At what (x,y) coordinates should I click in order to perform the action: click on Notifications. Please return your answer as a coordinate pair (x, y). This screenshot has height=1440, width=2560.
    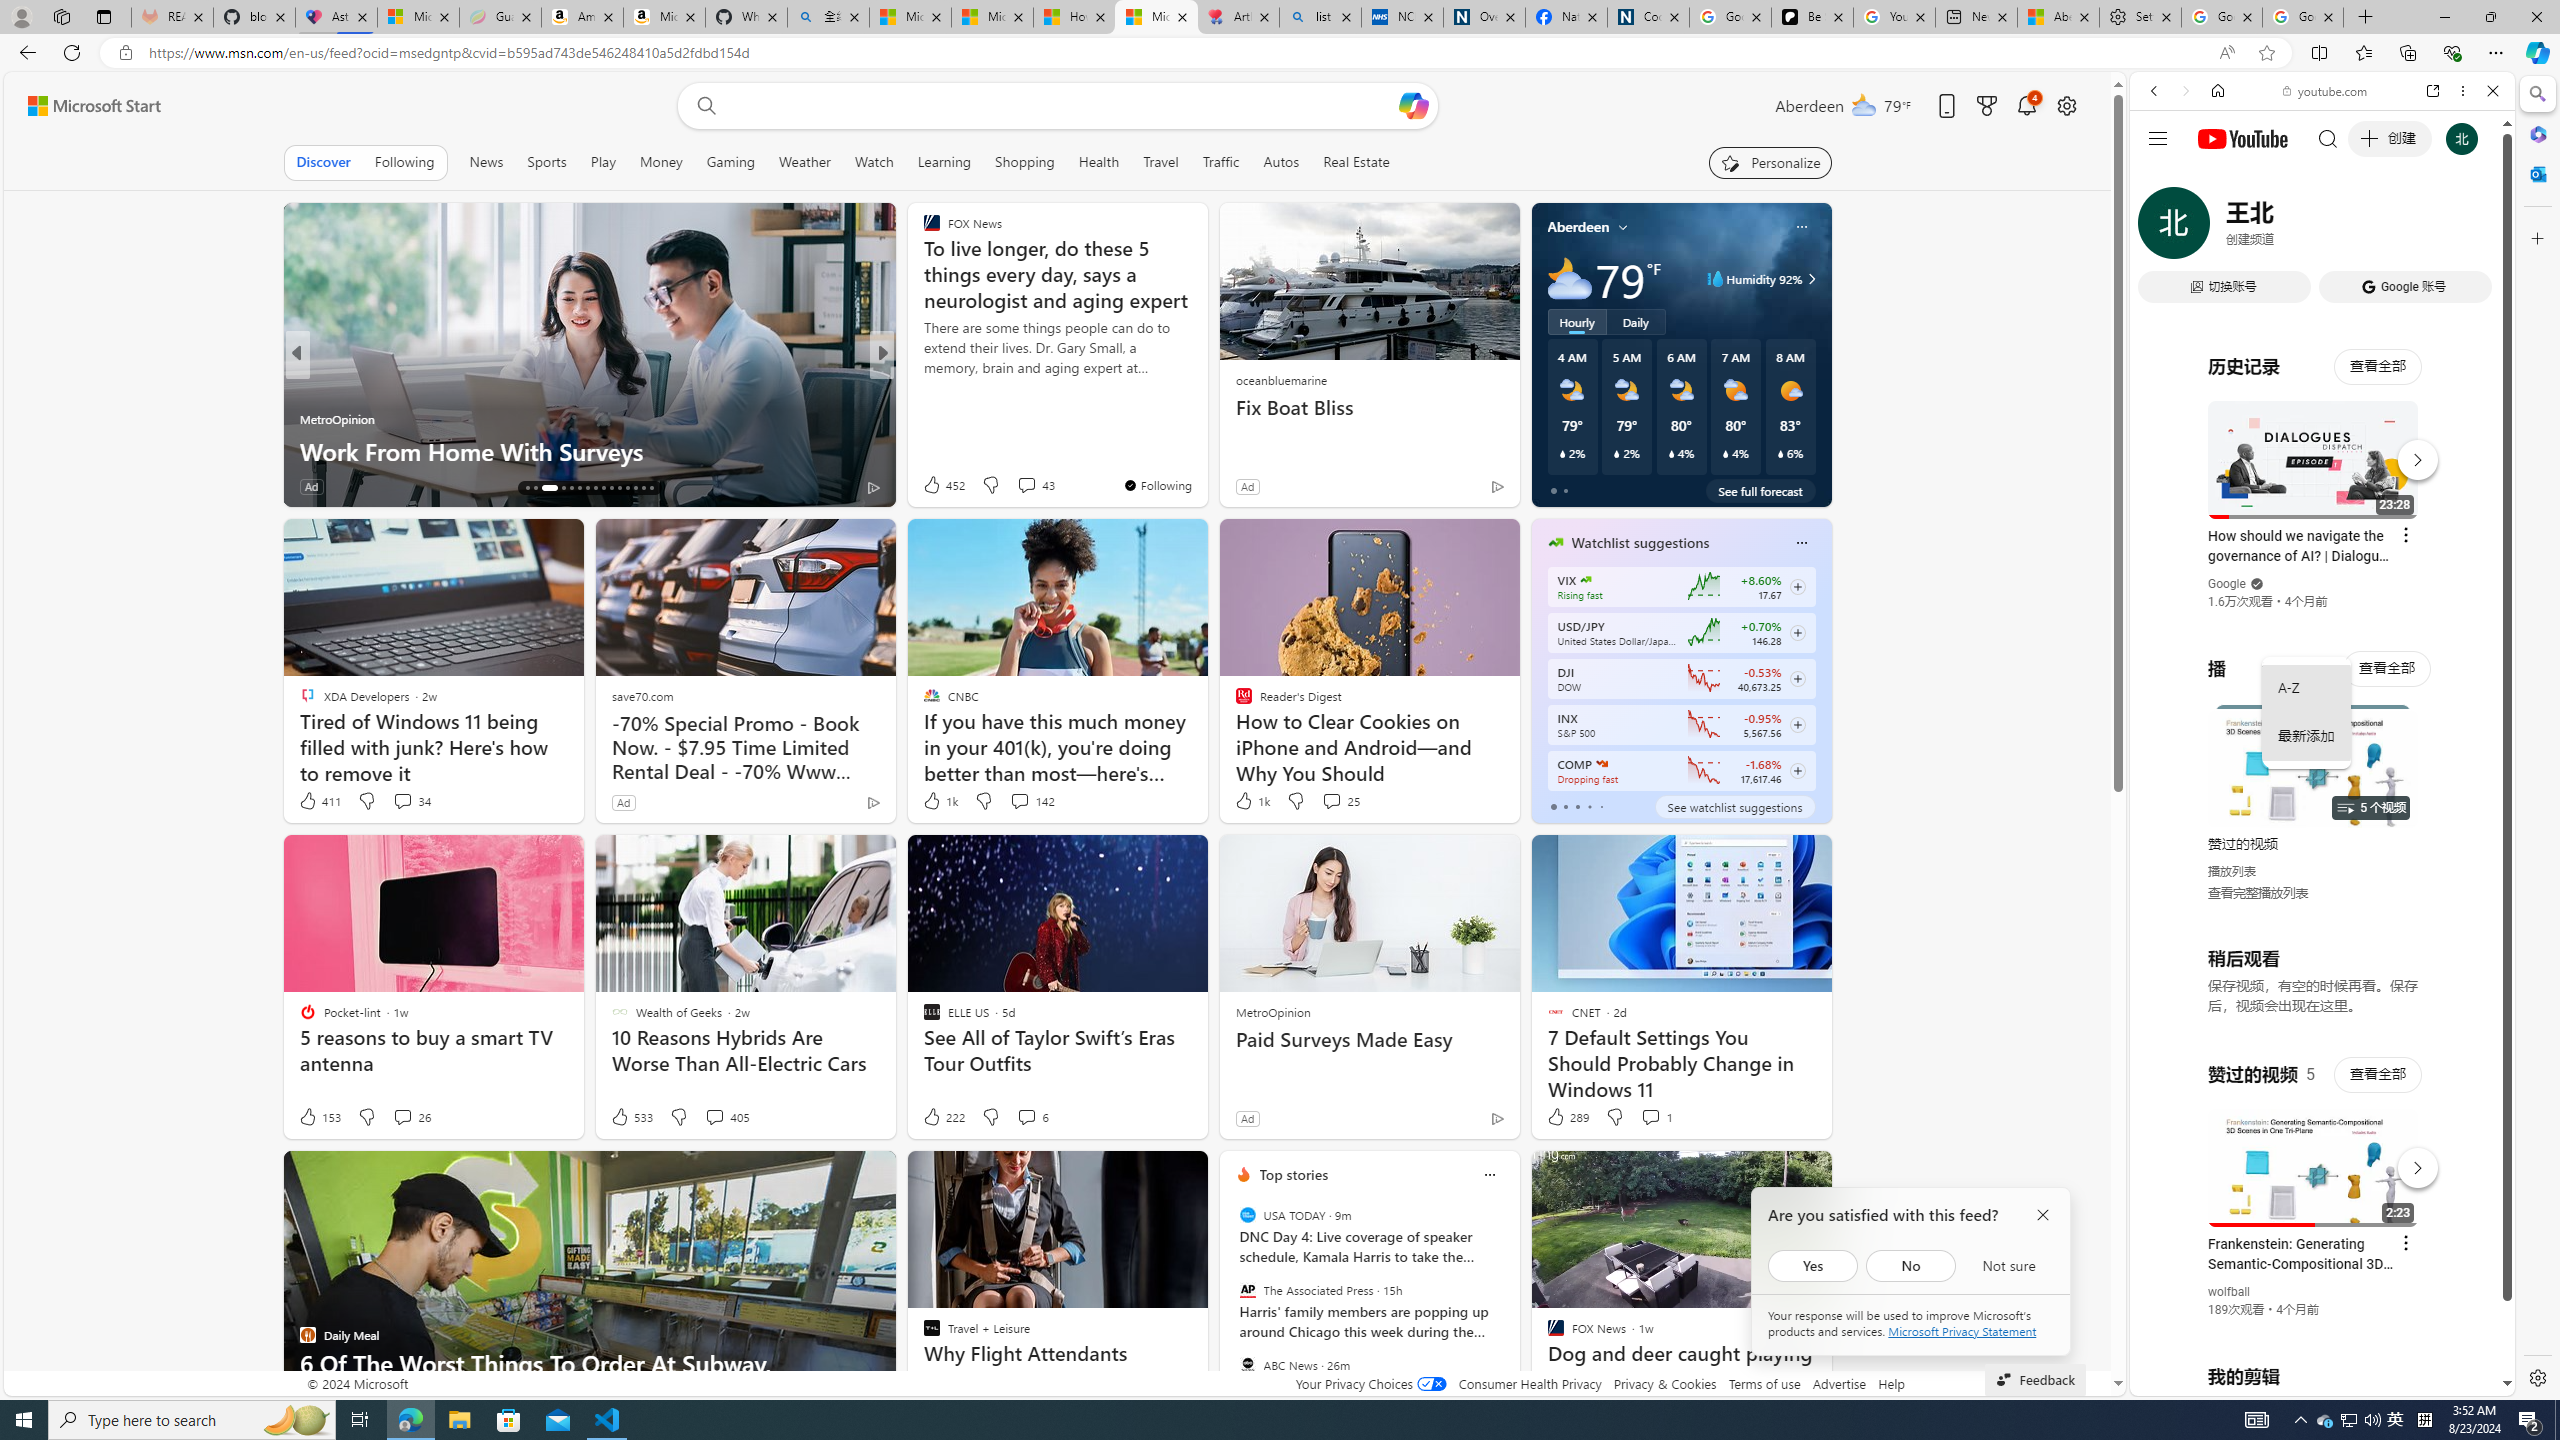
    Looking at the image, I should click on (2028, 106).